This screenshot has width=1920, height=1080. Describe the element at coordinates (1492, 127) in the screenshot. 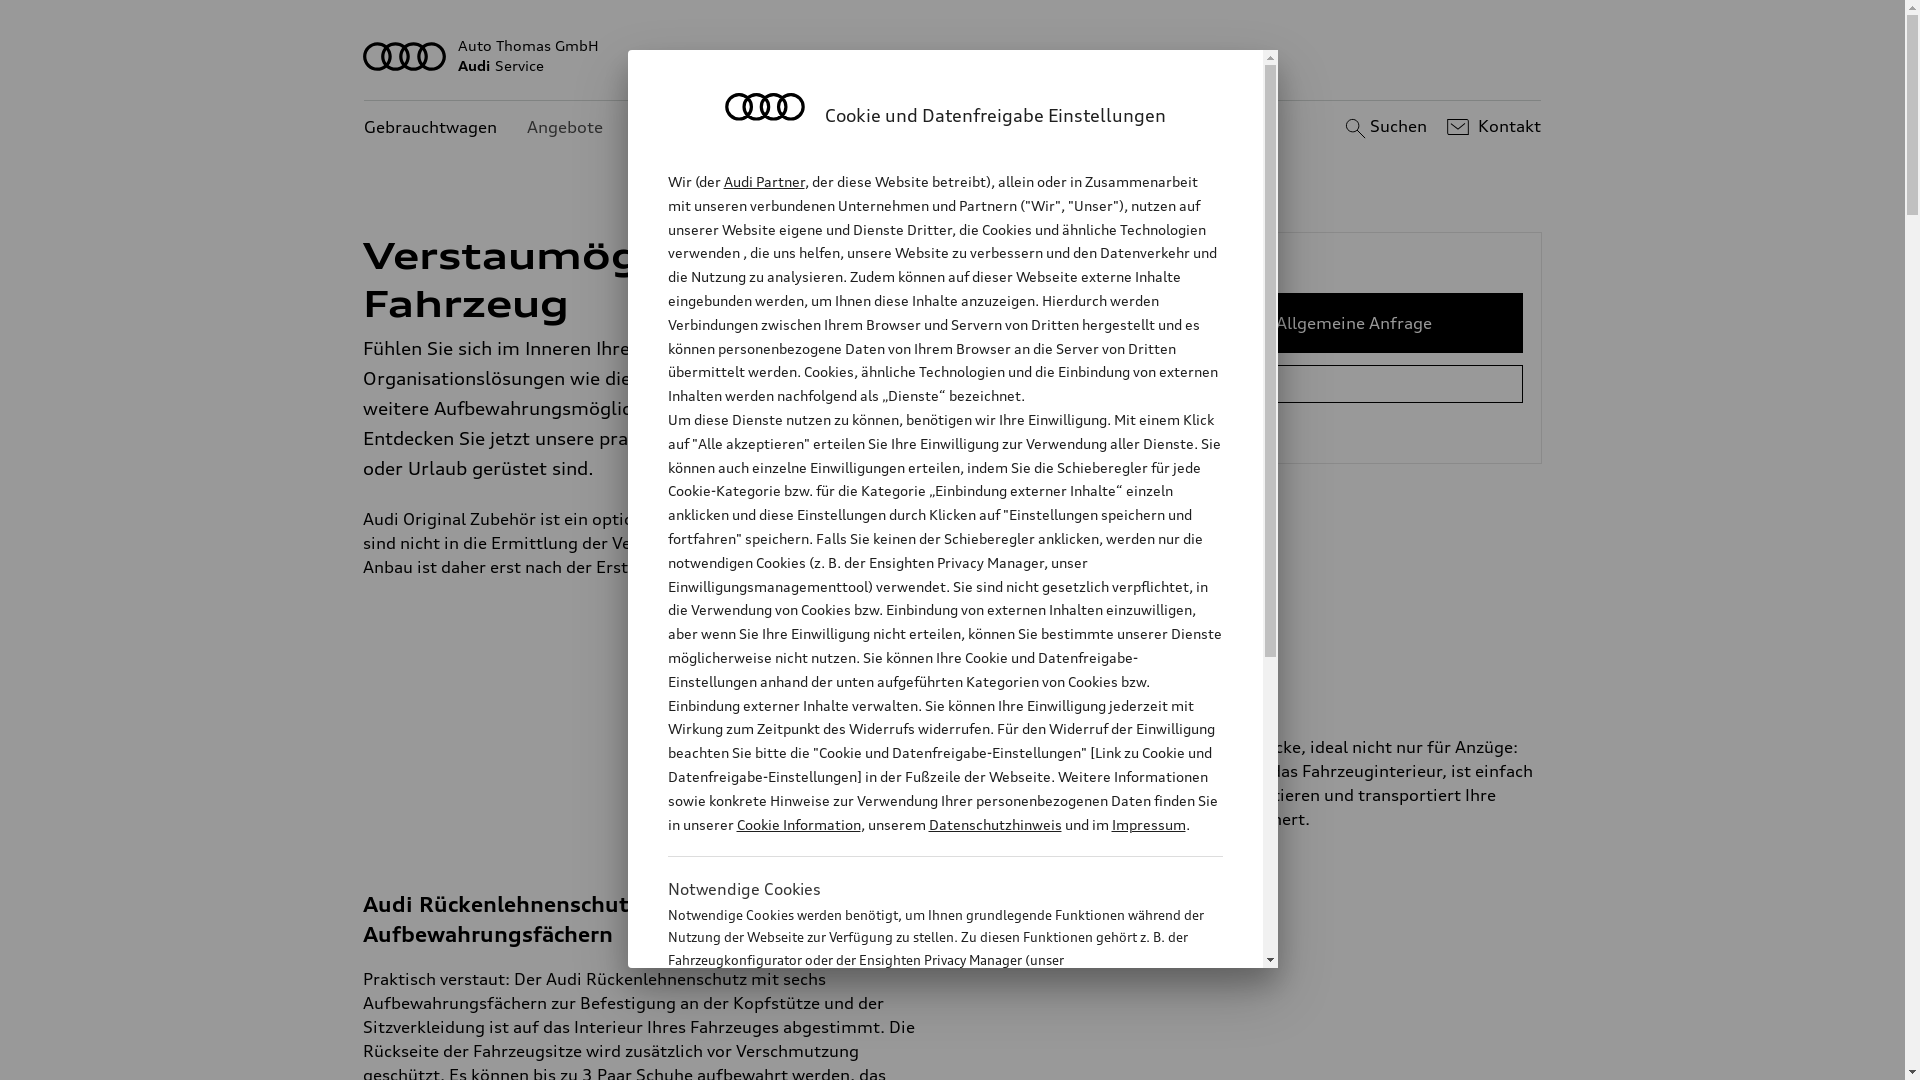

I see `Kontakt` at that location.